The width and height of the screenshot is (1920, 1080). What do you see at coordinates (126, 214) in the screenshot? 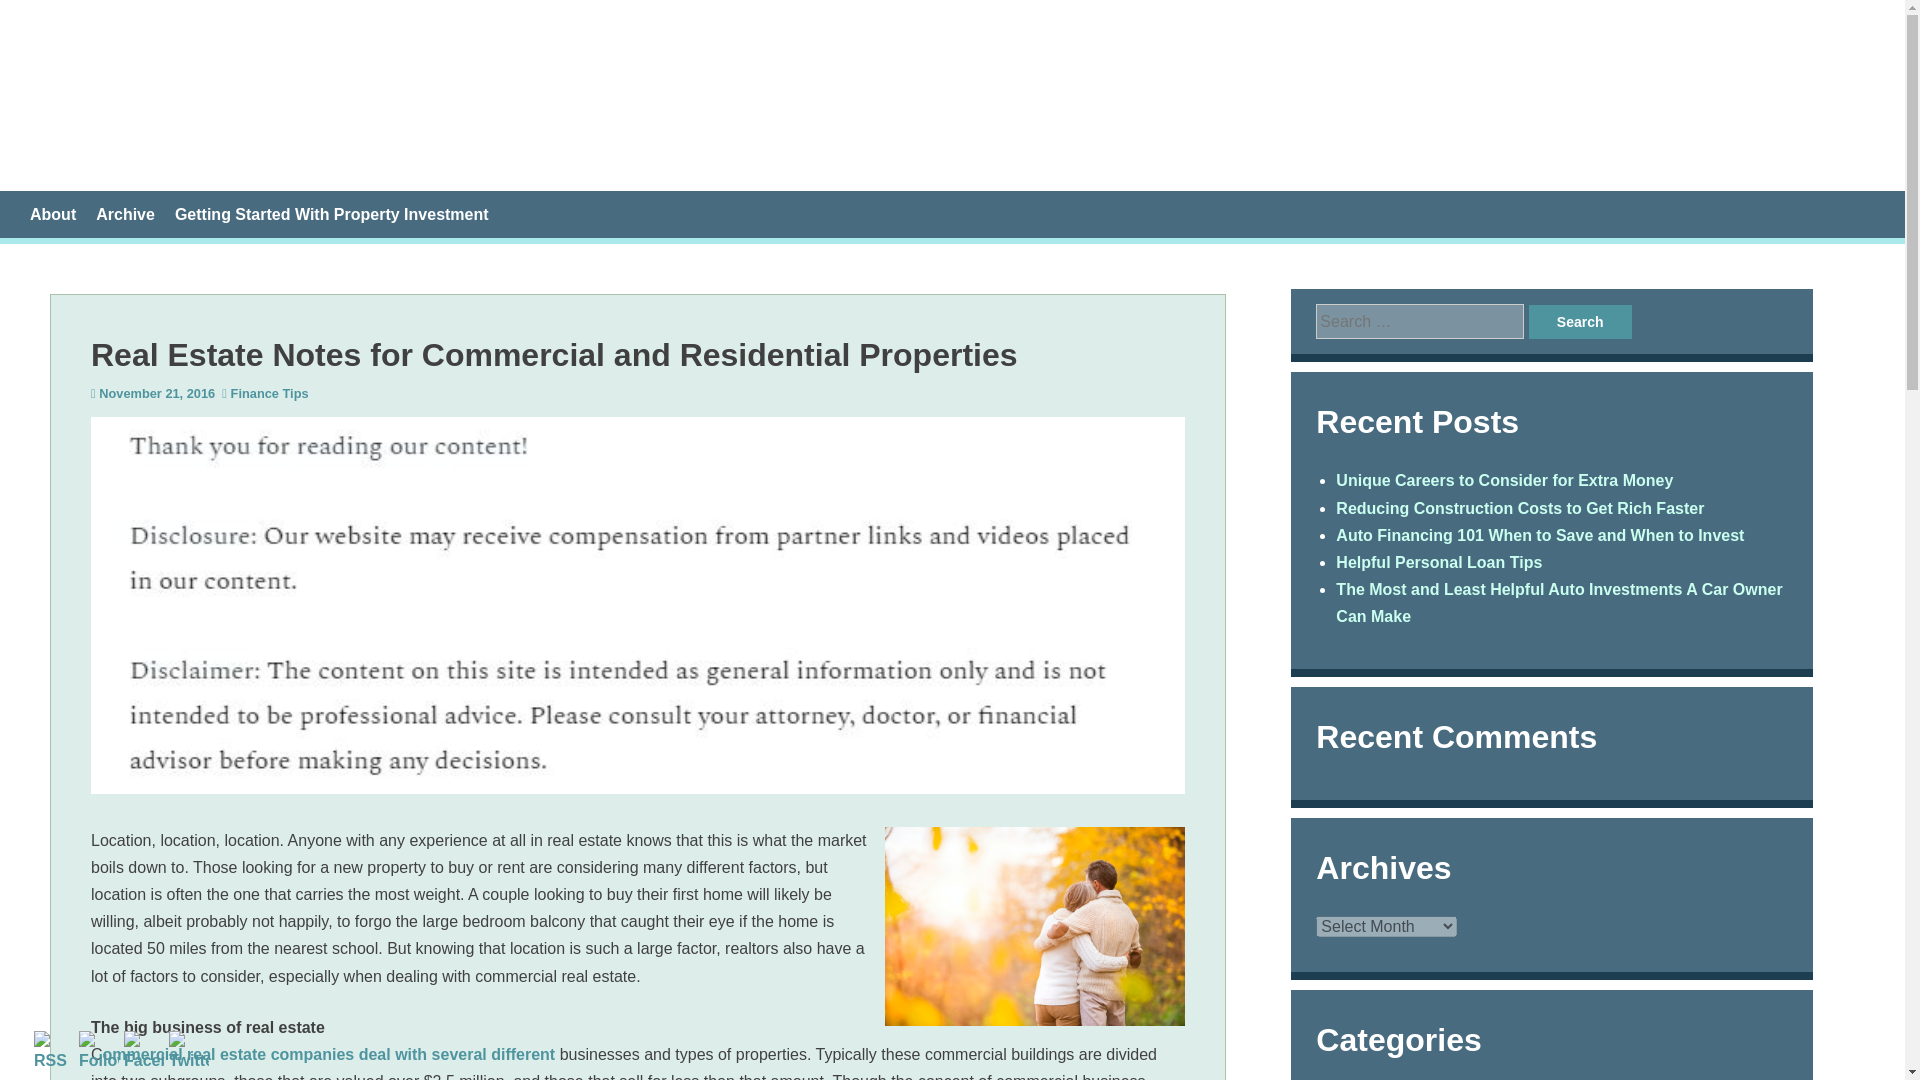
I see `Archive` at bounding box center [126, 214].